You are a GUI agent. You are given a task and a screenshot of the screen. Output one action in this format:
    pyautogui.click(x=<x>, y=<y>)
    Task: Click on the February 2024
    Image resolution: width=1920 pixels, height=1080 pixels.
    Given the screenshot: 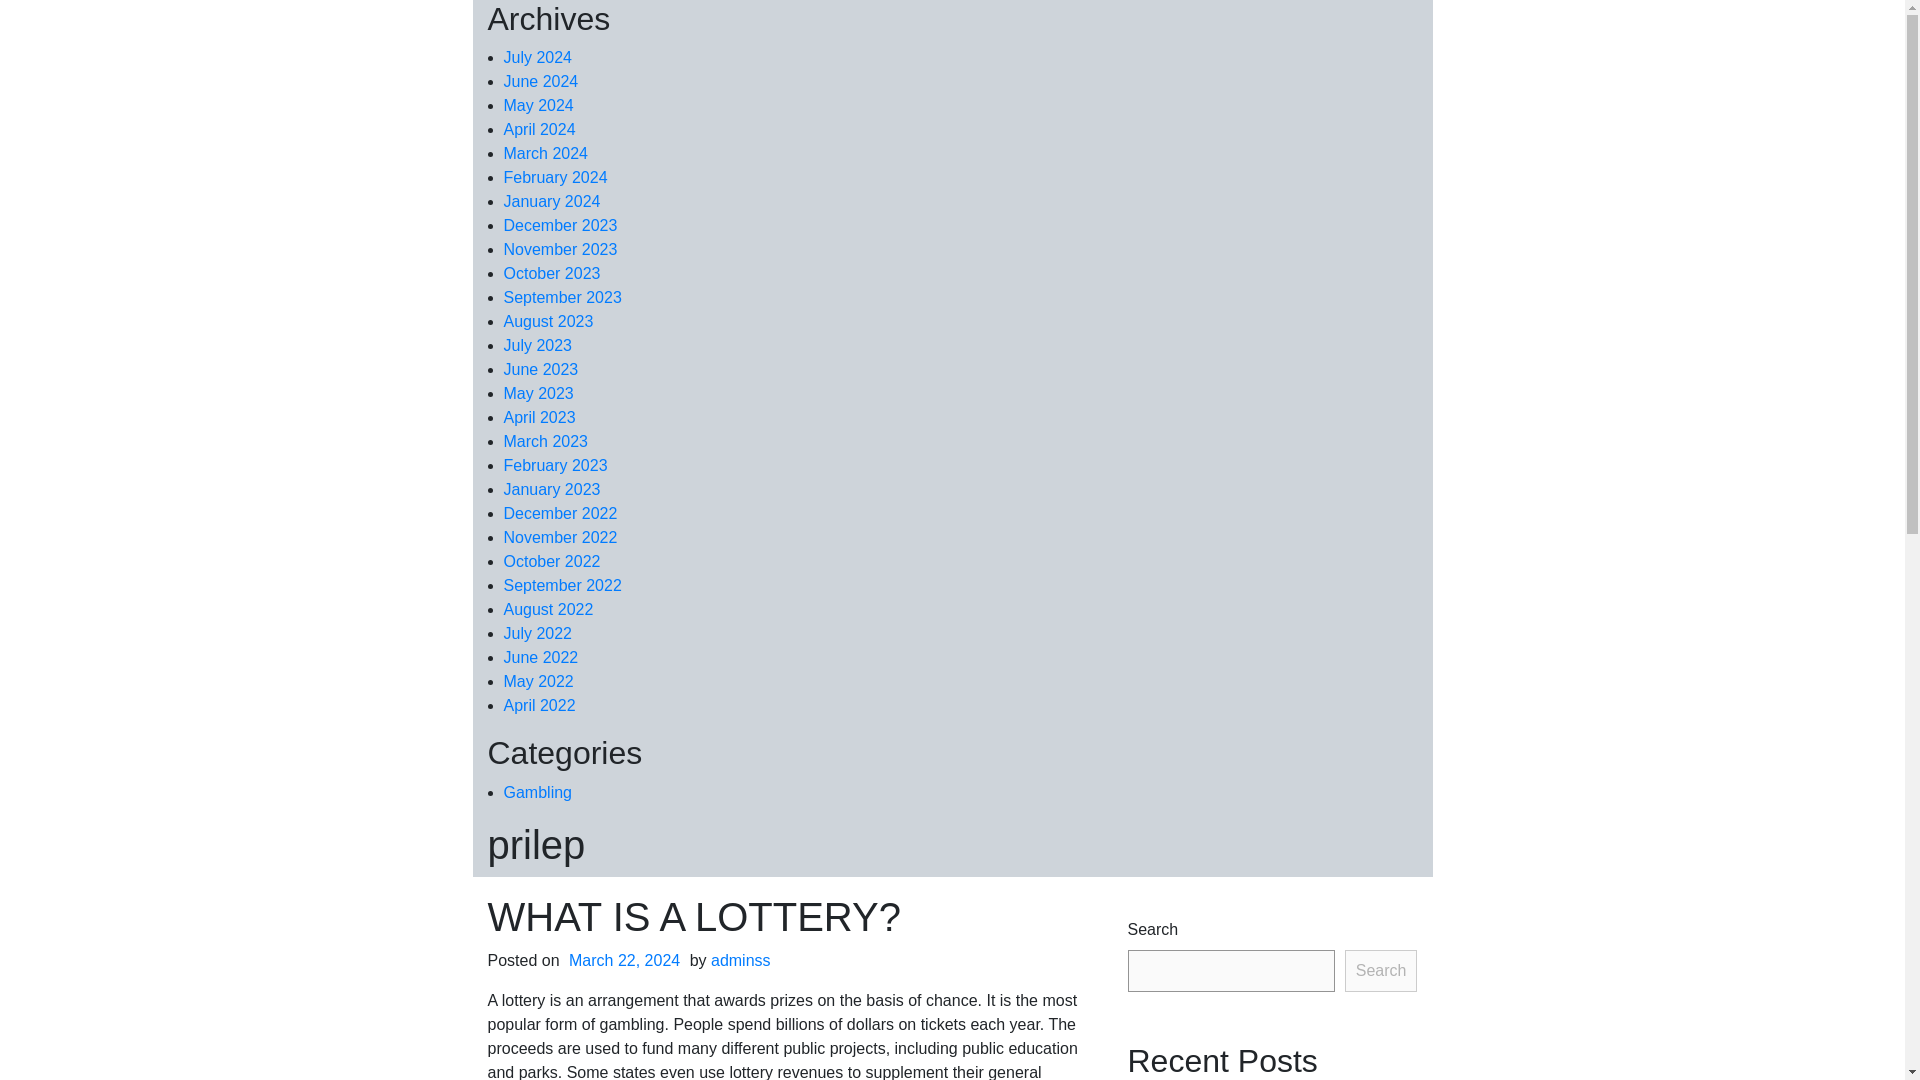 What is the action you would take?
    pyautogui.click(x=556, y=176)
    